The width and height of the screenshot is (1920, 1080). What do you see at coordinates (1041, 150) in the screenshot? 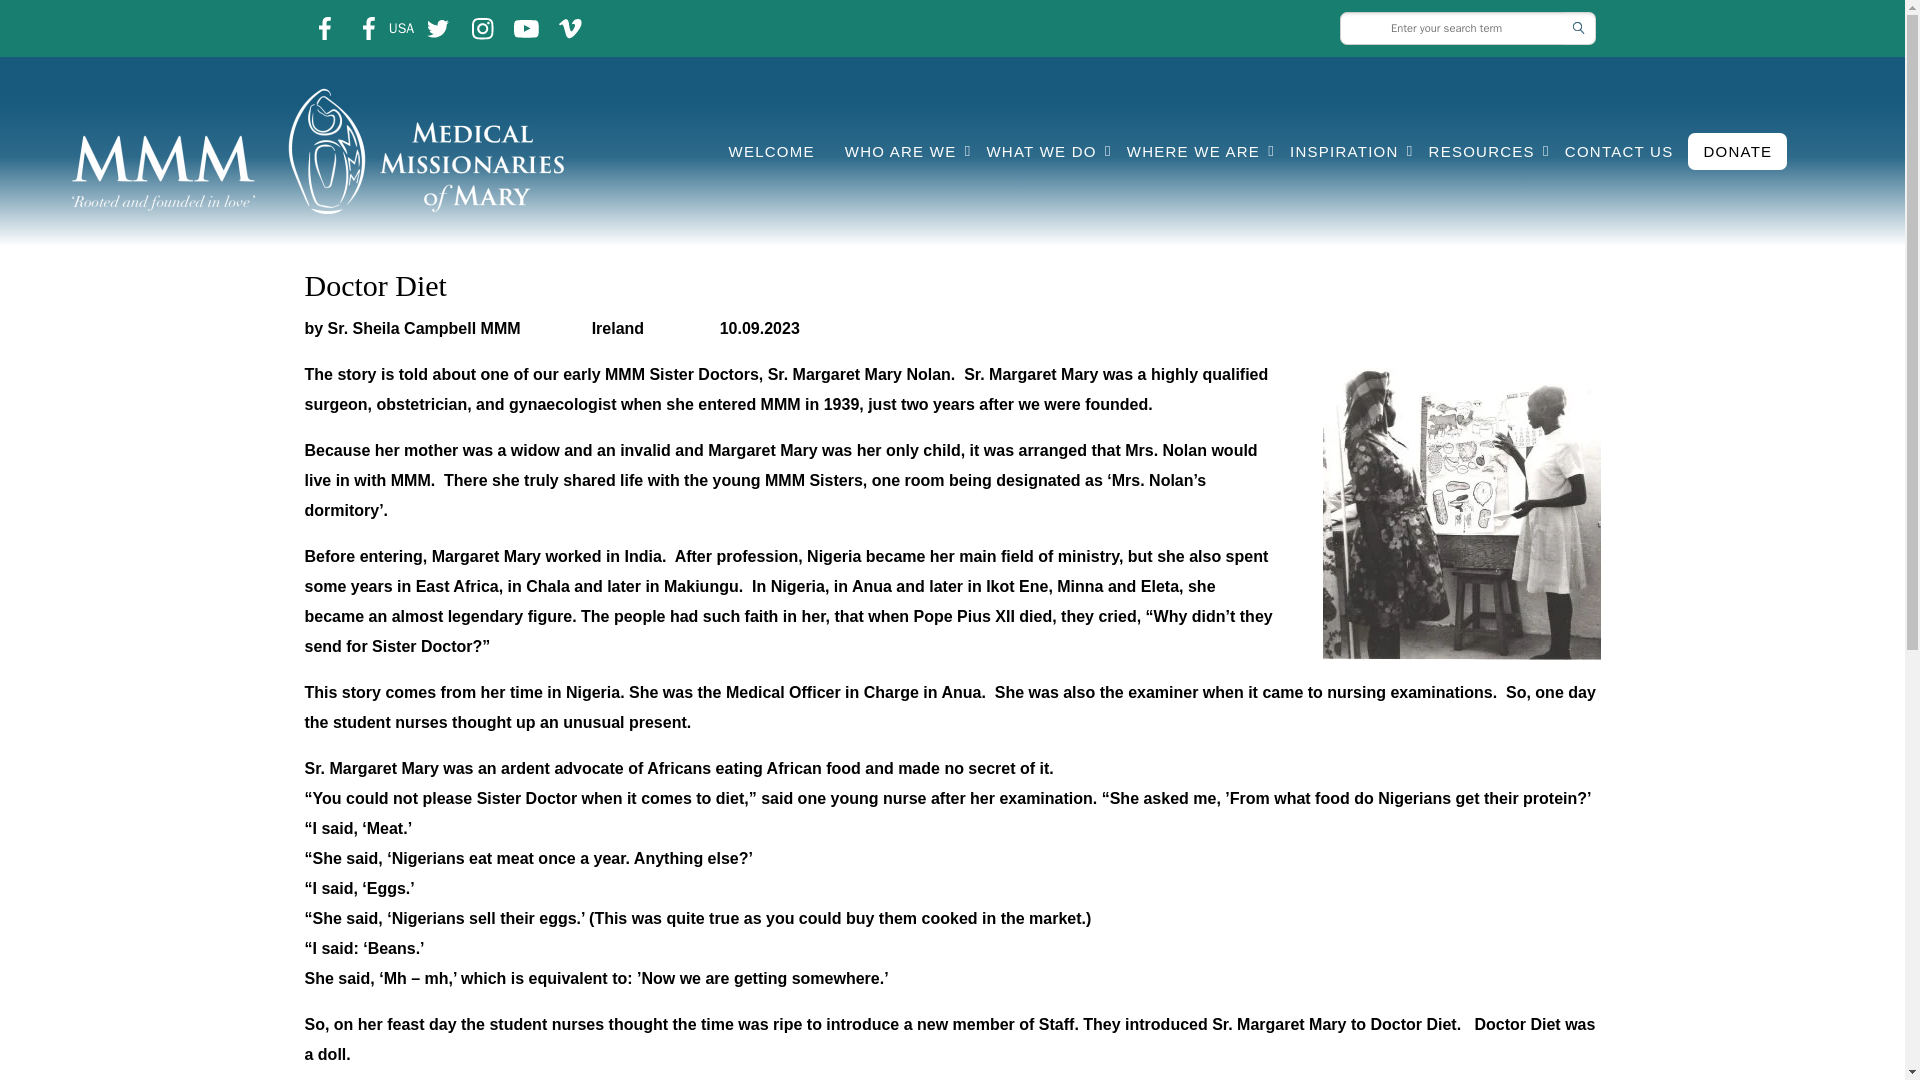
I see `WHAT WE DO` at bounding box center [1041, 150].